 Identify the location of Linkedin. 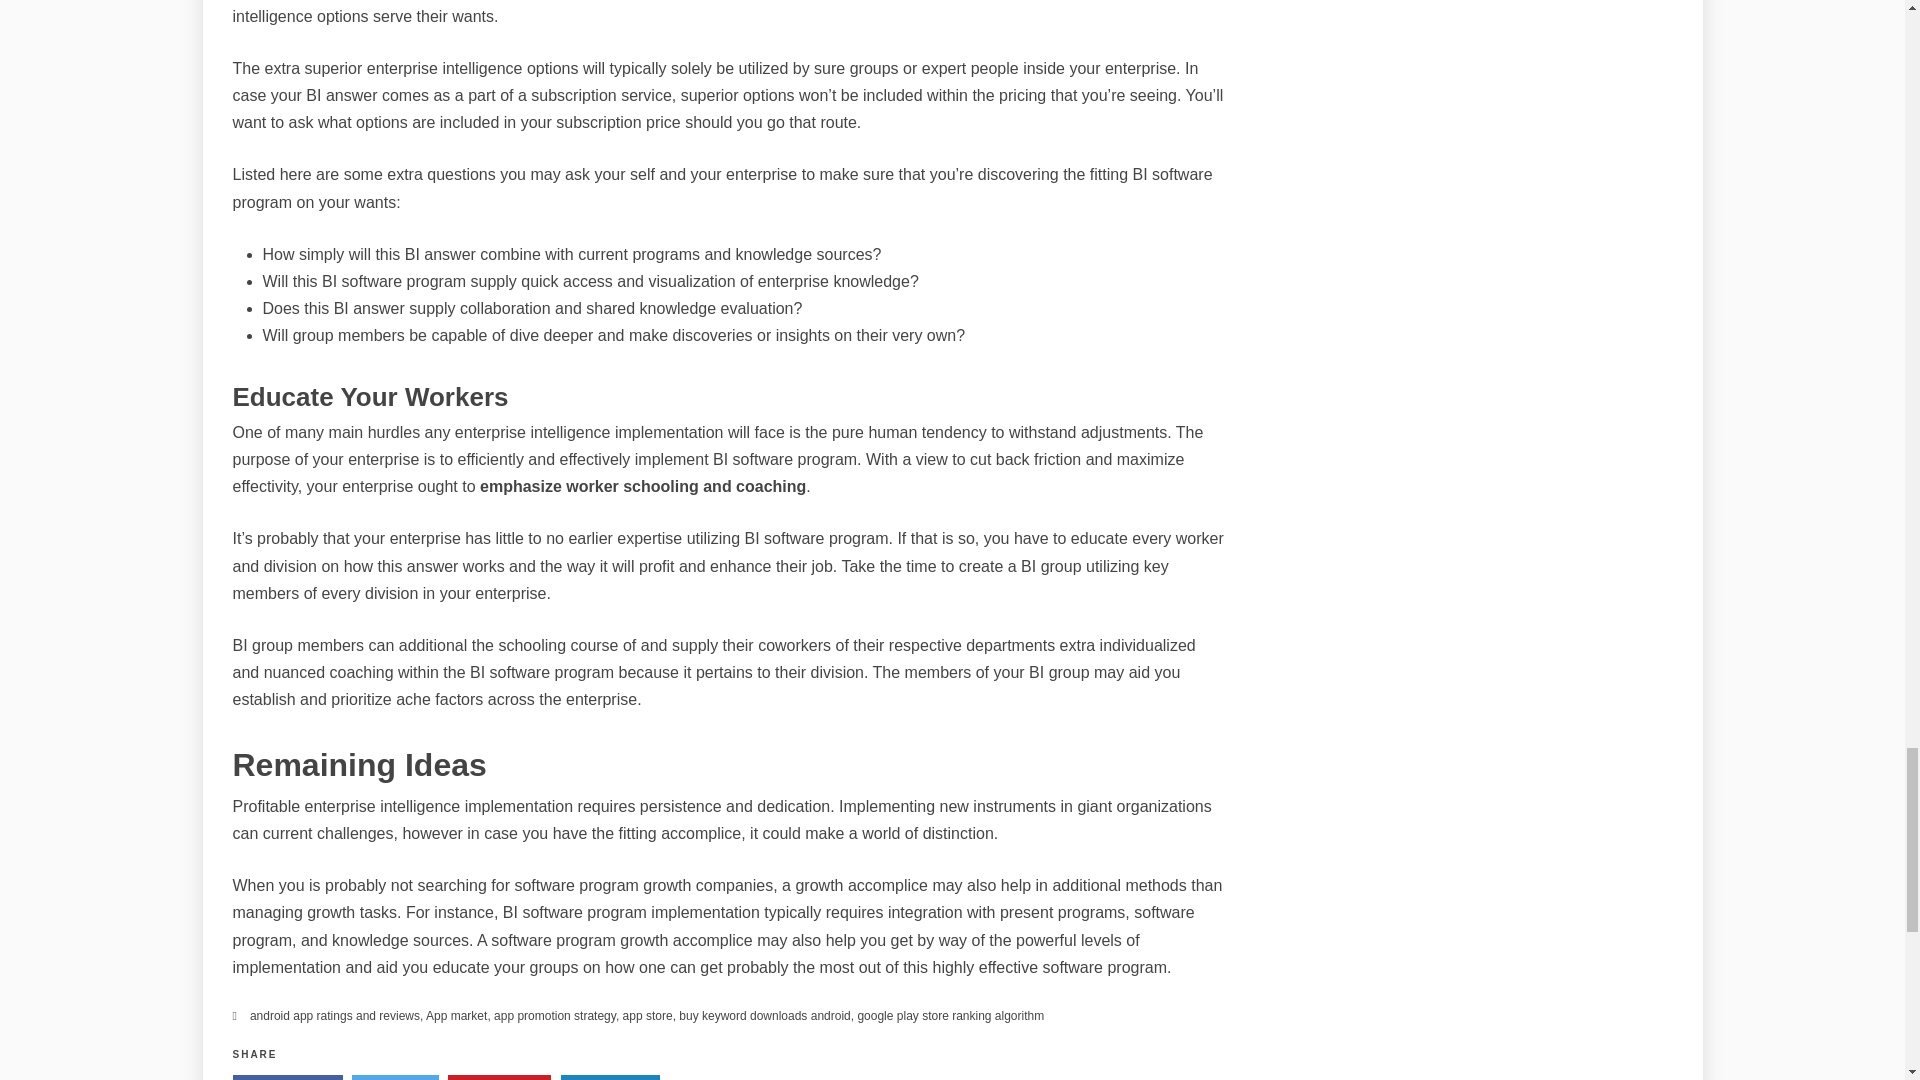
(610, 1077).